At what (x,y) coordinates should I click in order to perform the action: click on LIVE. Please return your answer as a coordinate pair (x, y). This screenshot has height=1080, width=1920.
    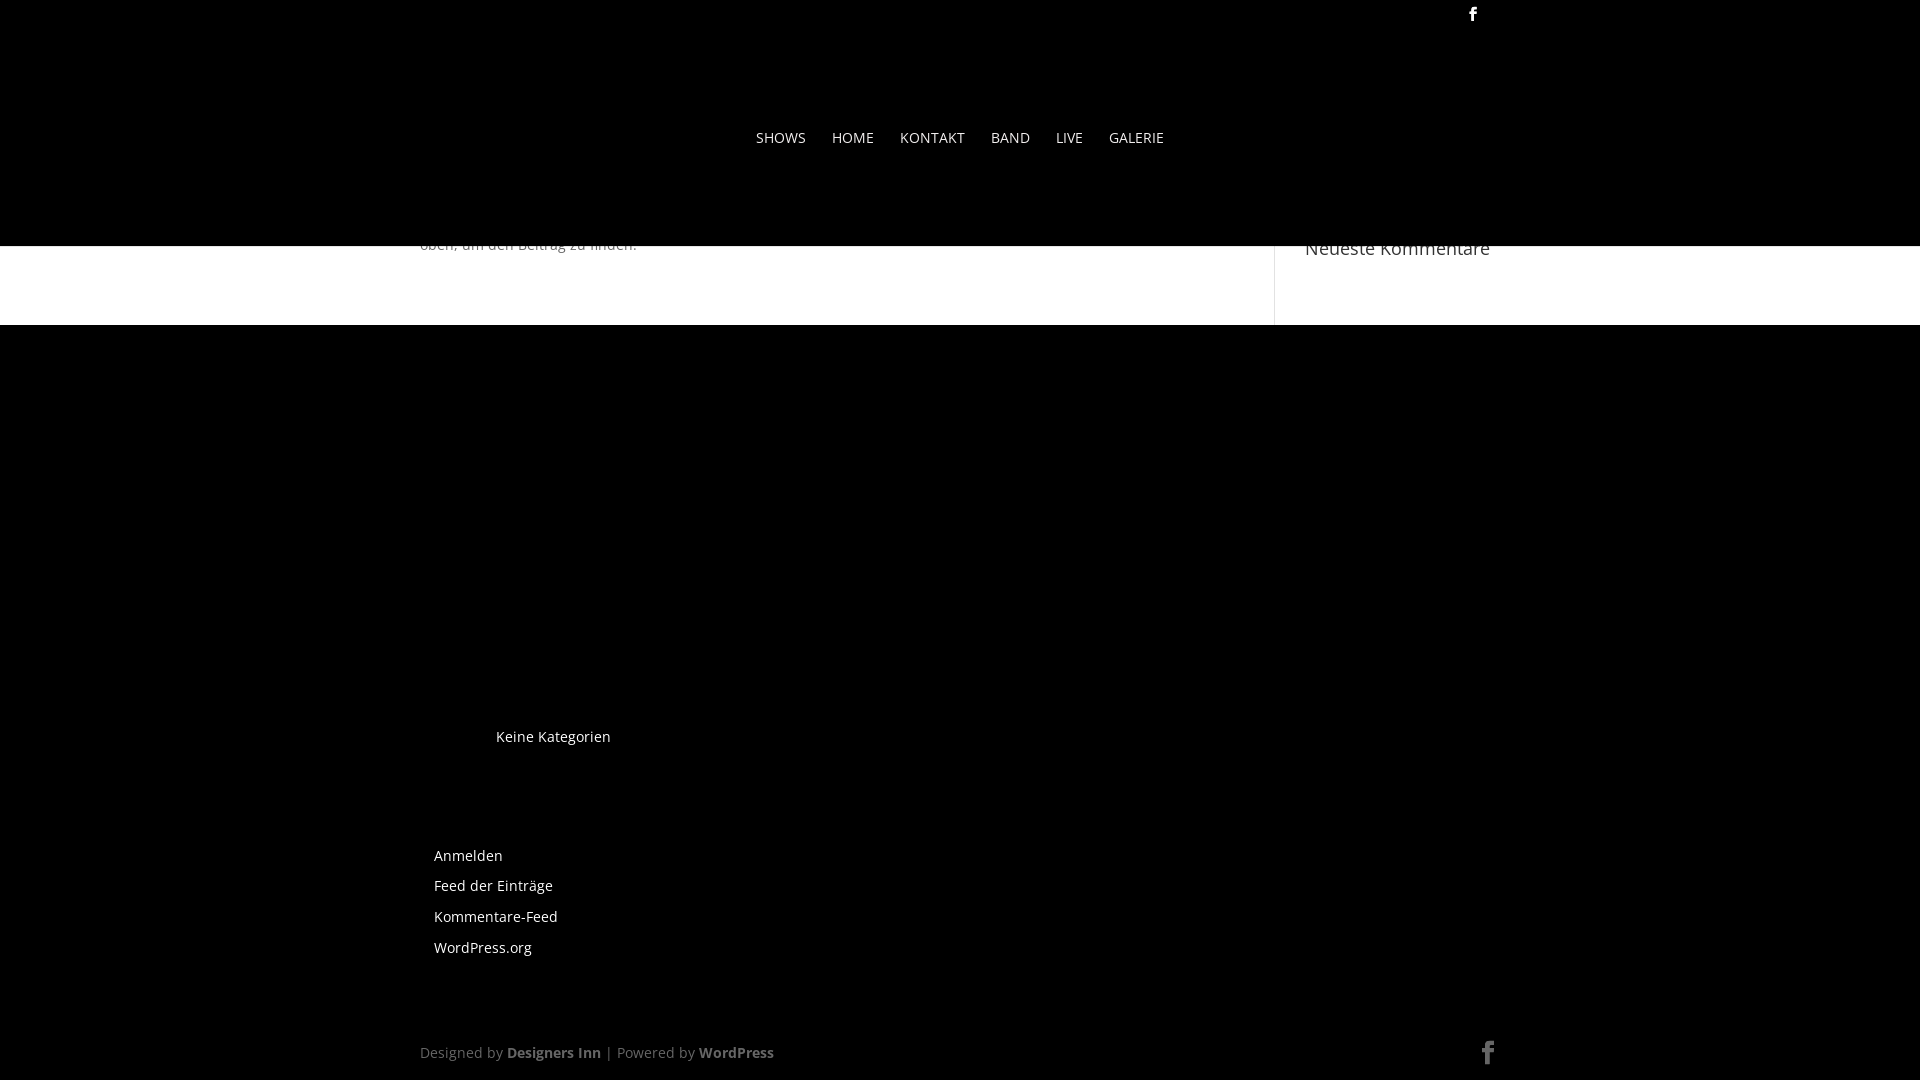
    Looking at the image, I should click on (1070, 188).